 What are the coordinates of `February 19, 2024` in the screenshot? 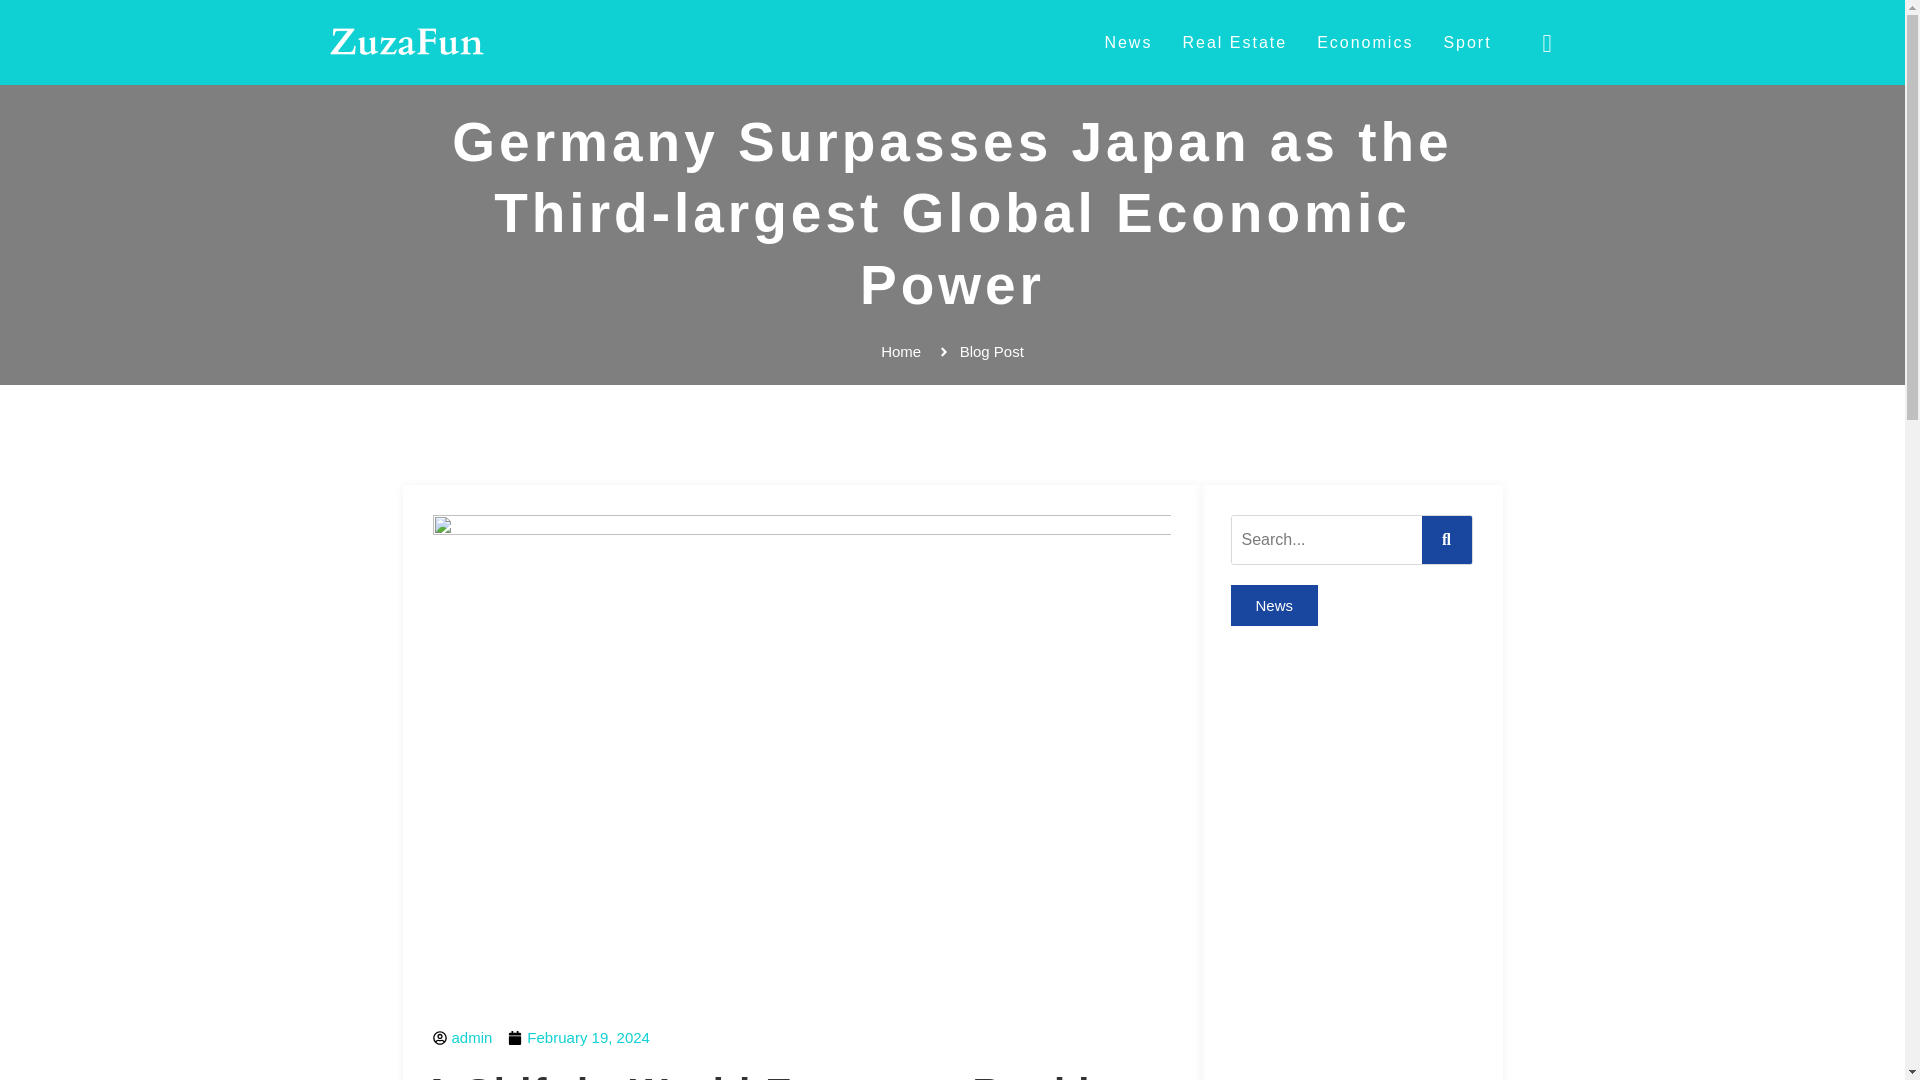 It's located at (579, 1038).